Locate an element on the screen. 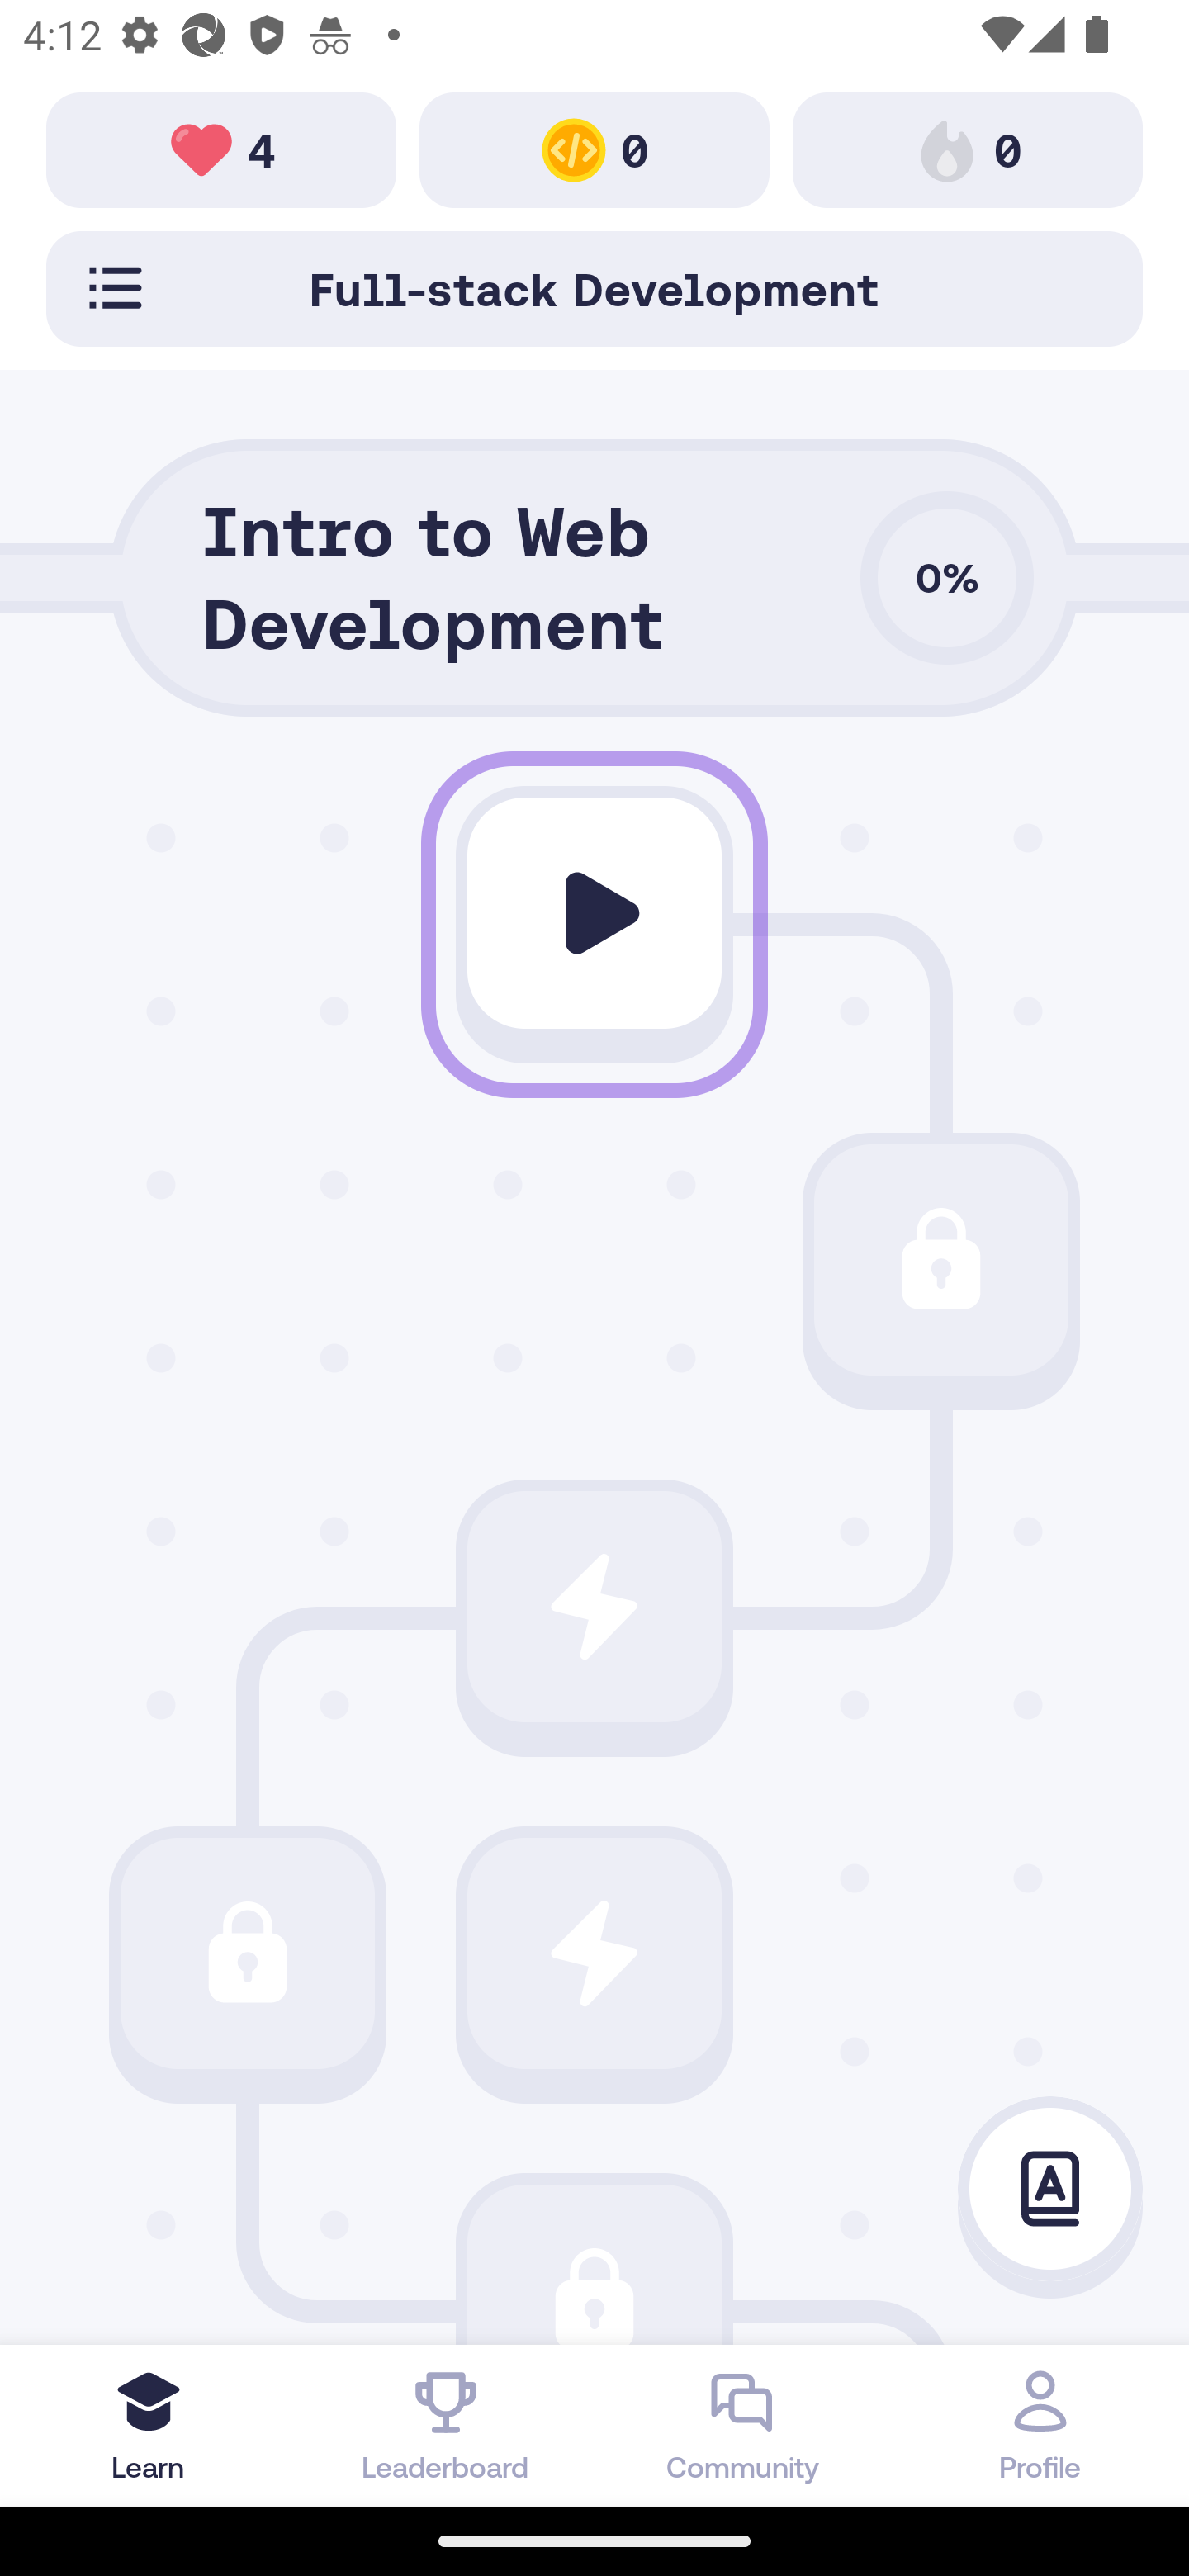 The image size is (1189, 2576). Leaderboard is located at coordinates (446, 2425).